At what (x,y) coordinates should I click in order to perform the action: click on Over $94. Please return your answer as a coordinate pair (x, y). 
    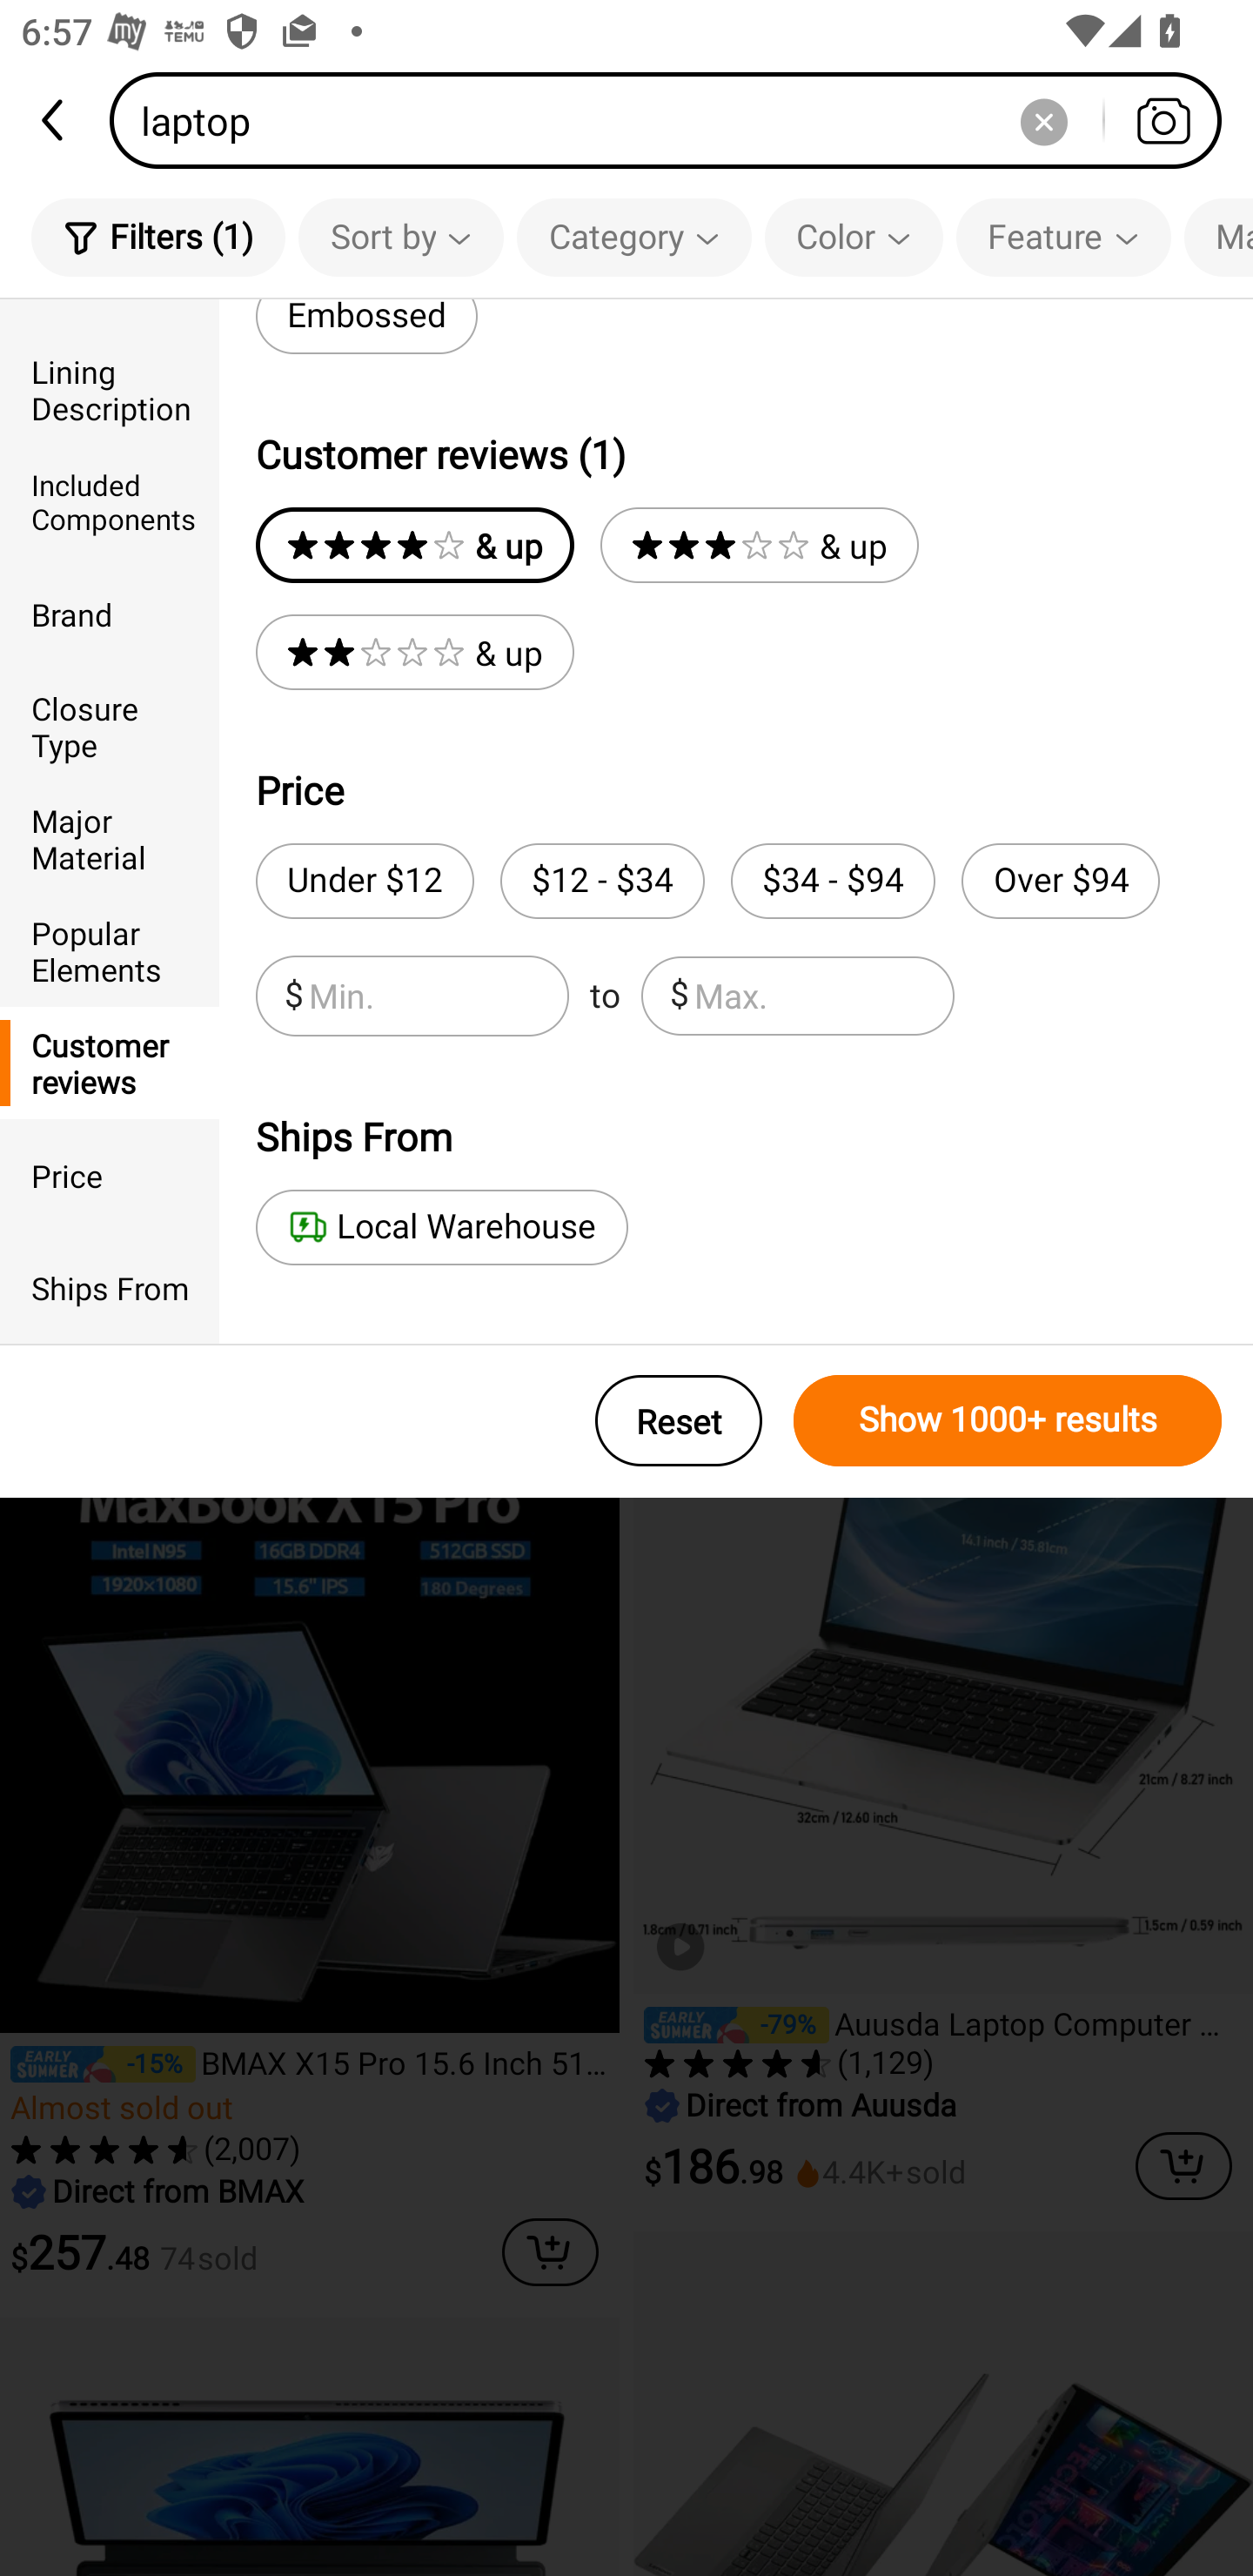
    Looking at the image, I should click on (1060, 881).